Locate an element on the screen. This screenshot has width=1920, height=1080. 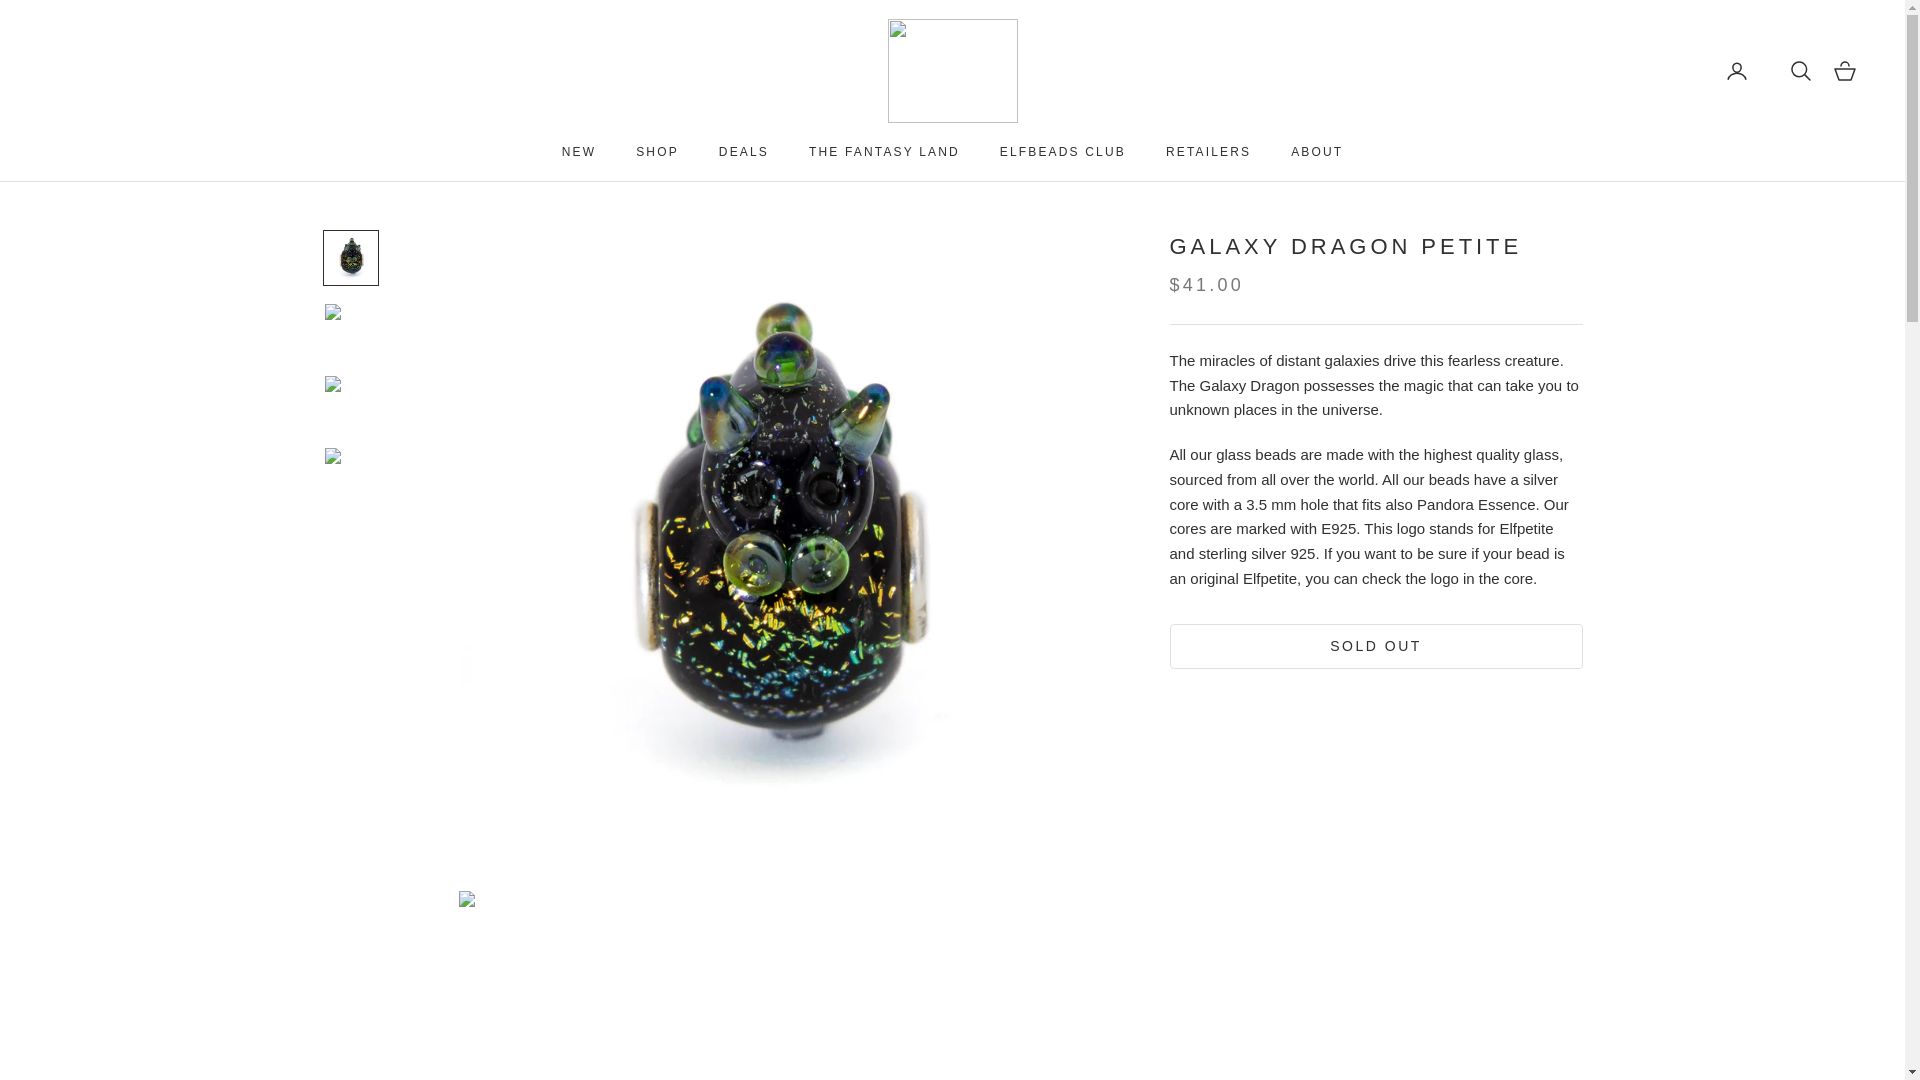
NEW is located at coordinates (578, 152).